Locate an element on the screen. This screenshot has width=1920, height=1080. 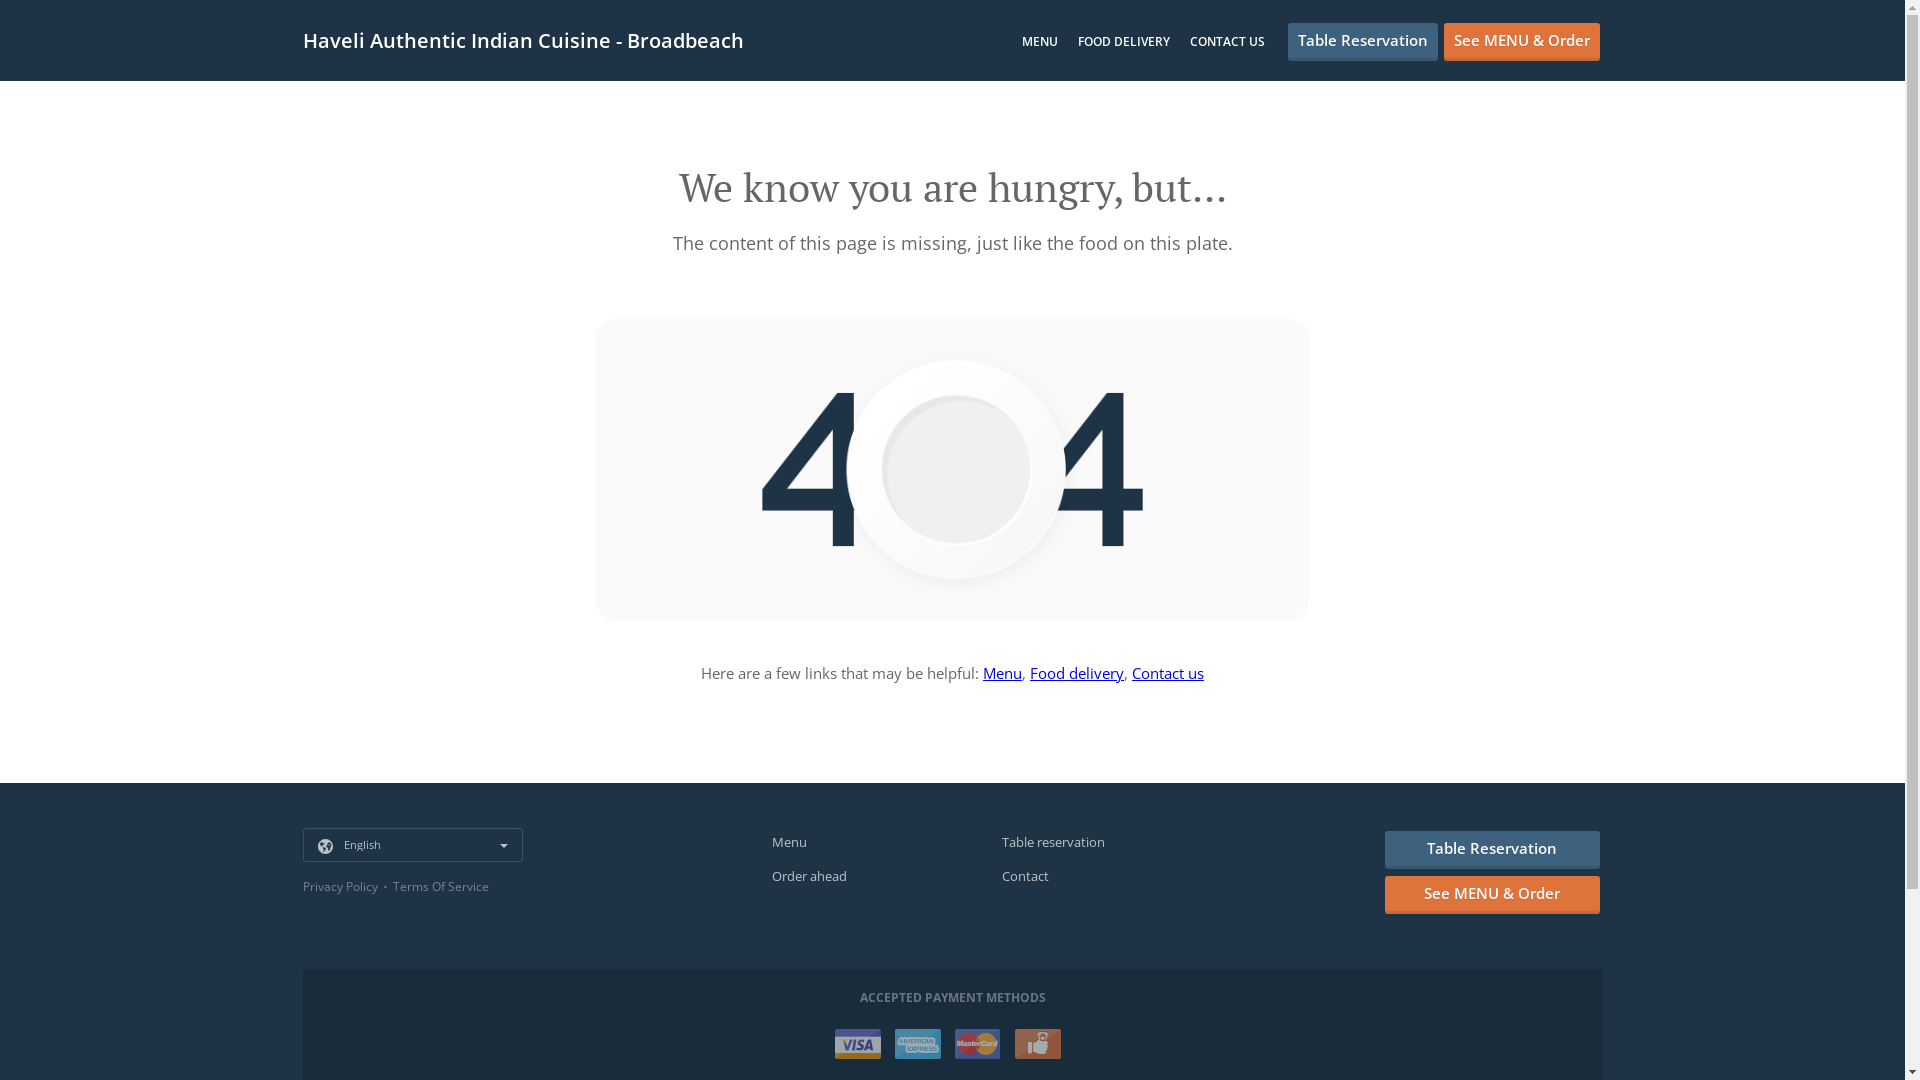
Food delivery is located at coordinates (1077, 673).